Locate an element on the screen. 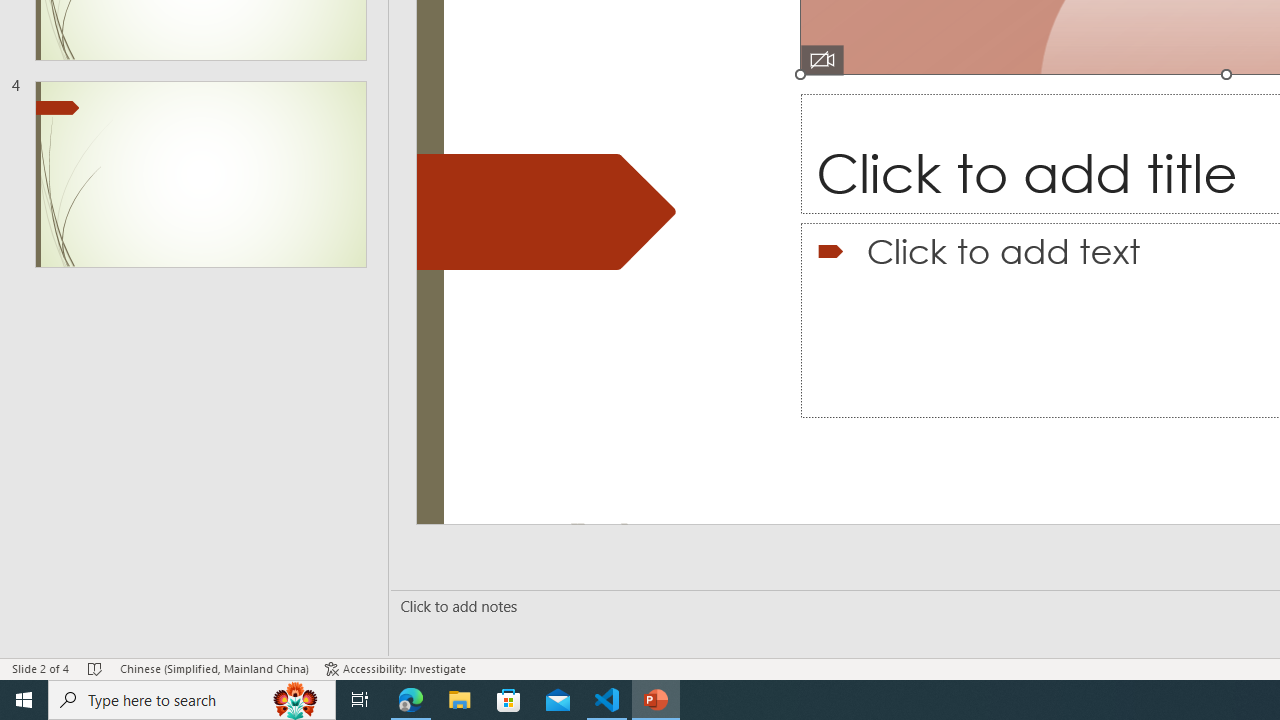  Decorative Locked is located at coordinates (546, 212).